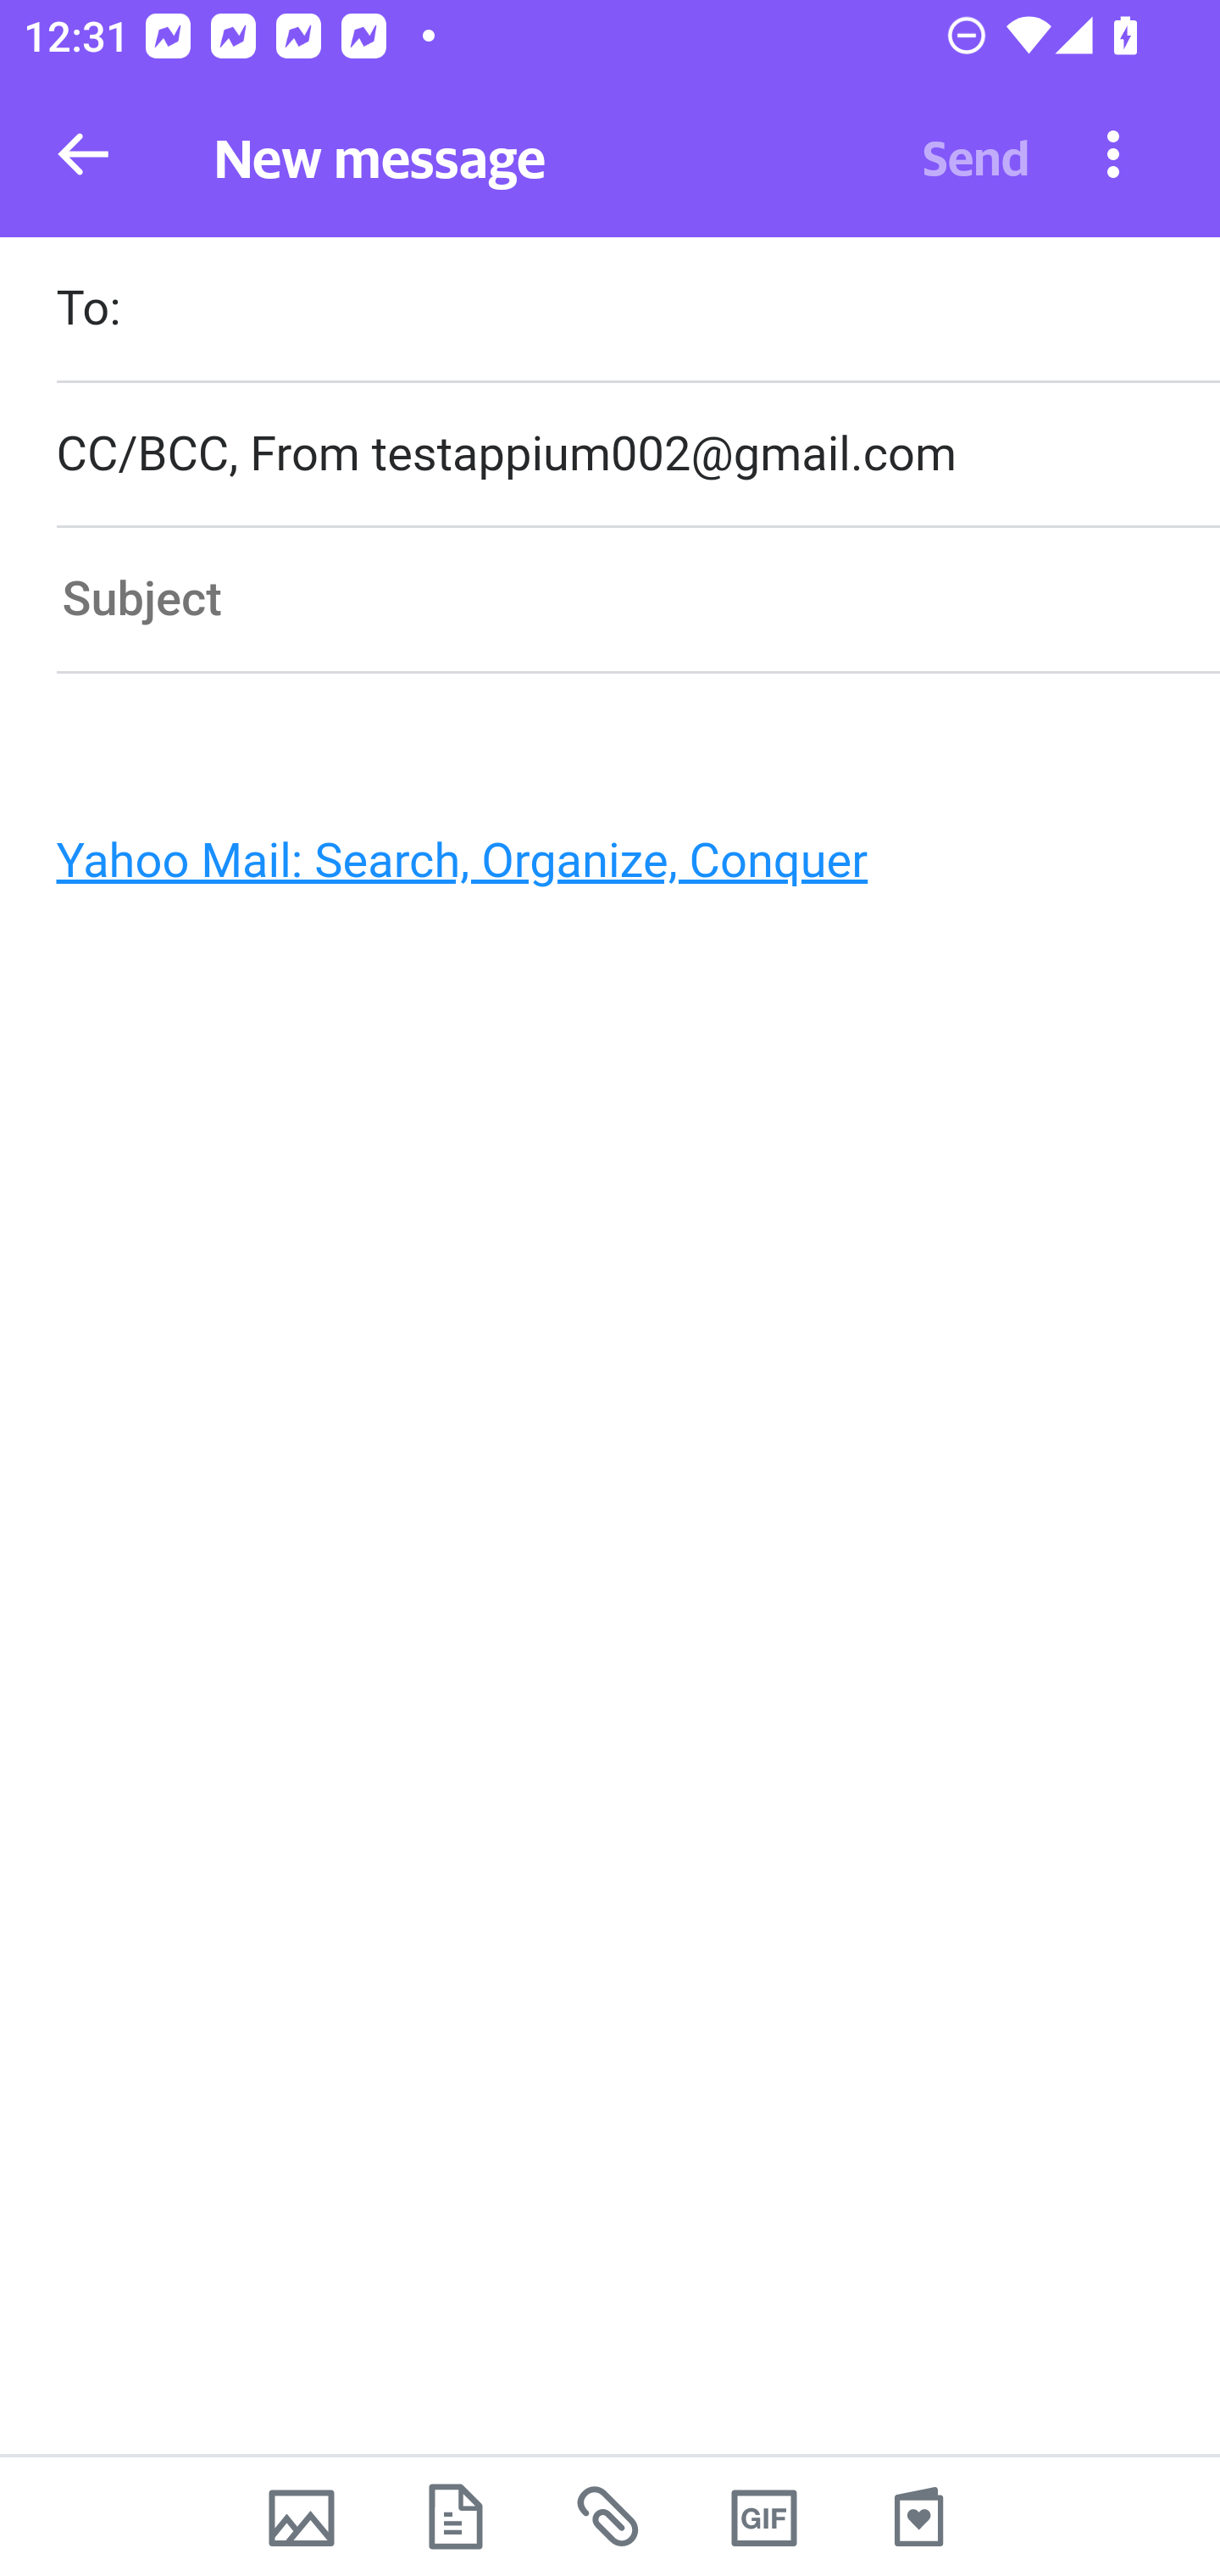  I want to click on More options, so click(1113, 153).